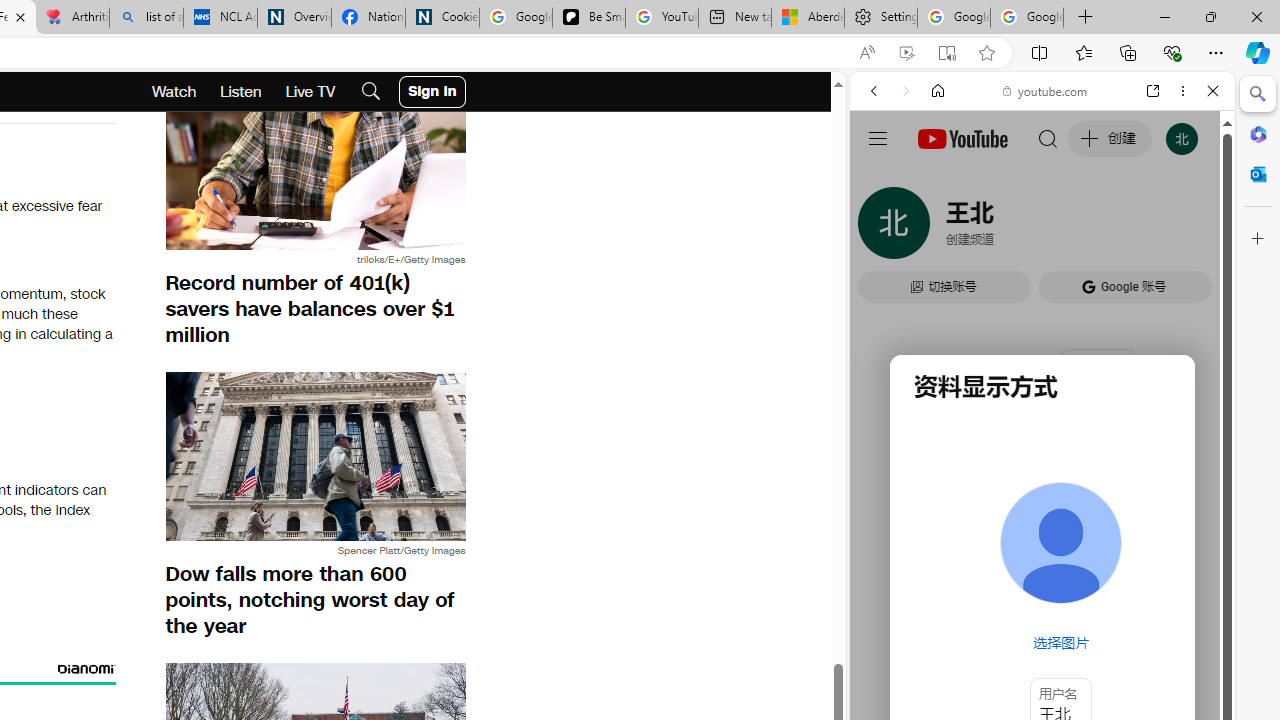 The width and height of the screenshot is (1280, 720). Describe the element at coordinates (734, 18) in the screenshot. I see `New tab` at that location.